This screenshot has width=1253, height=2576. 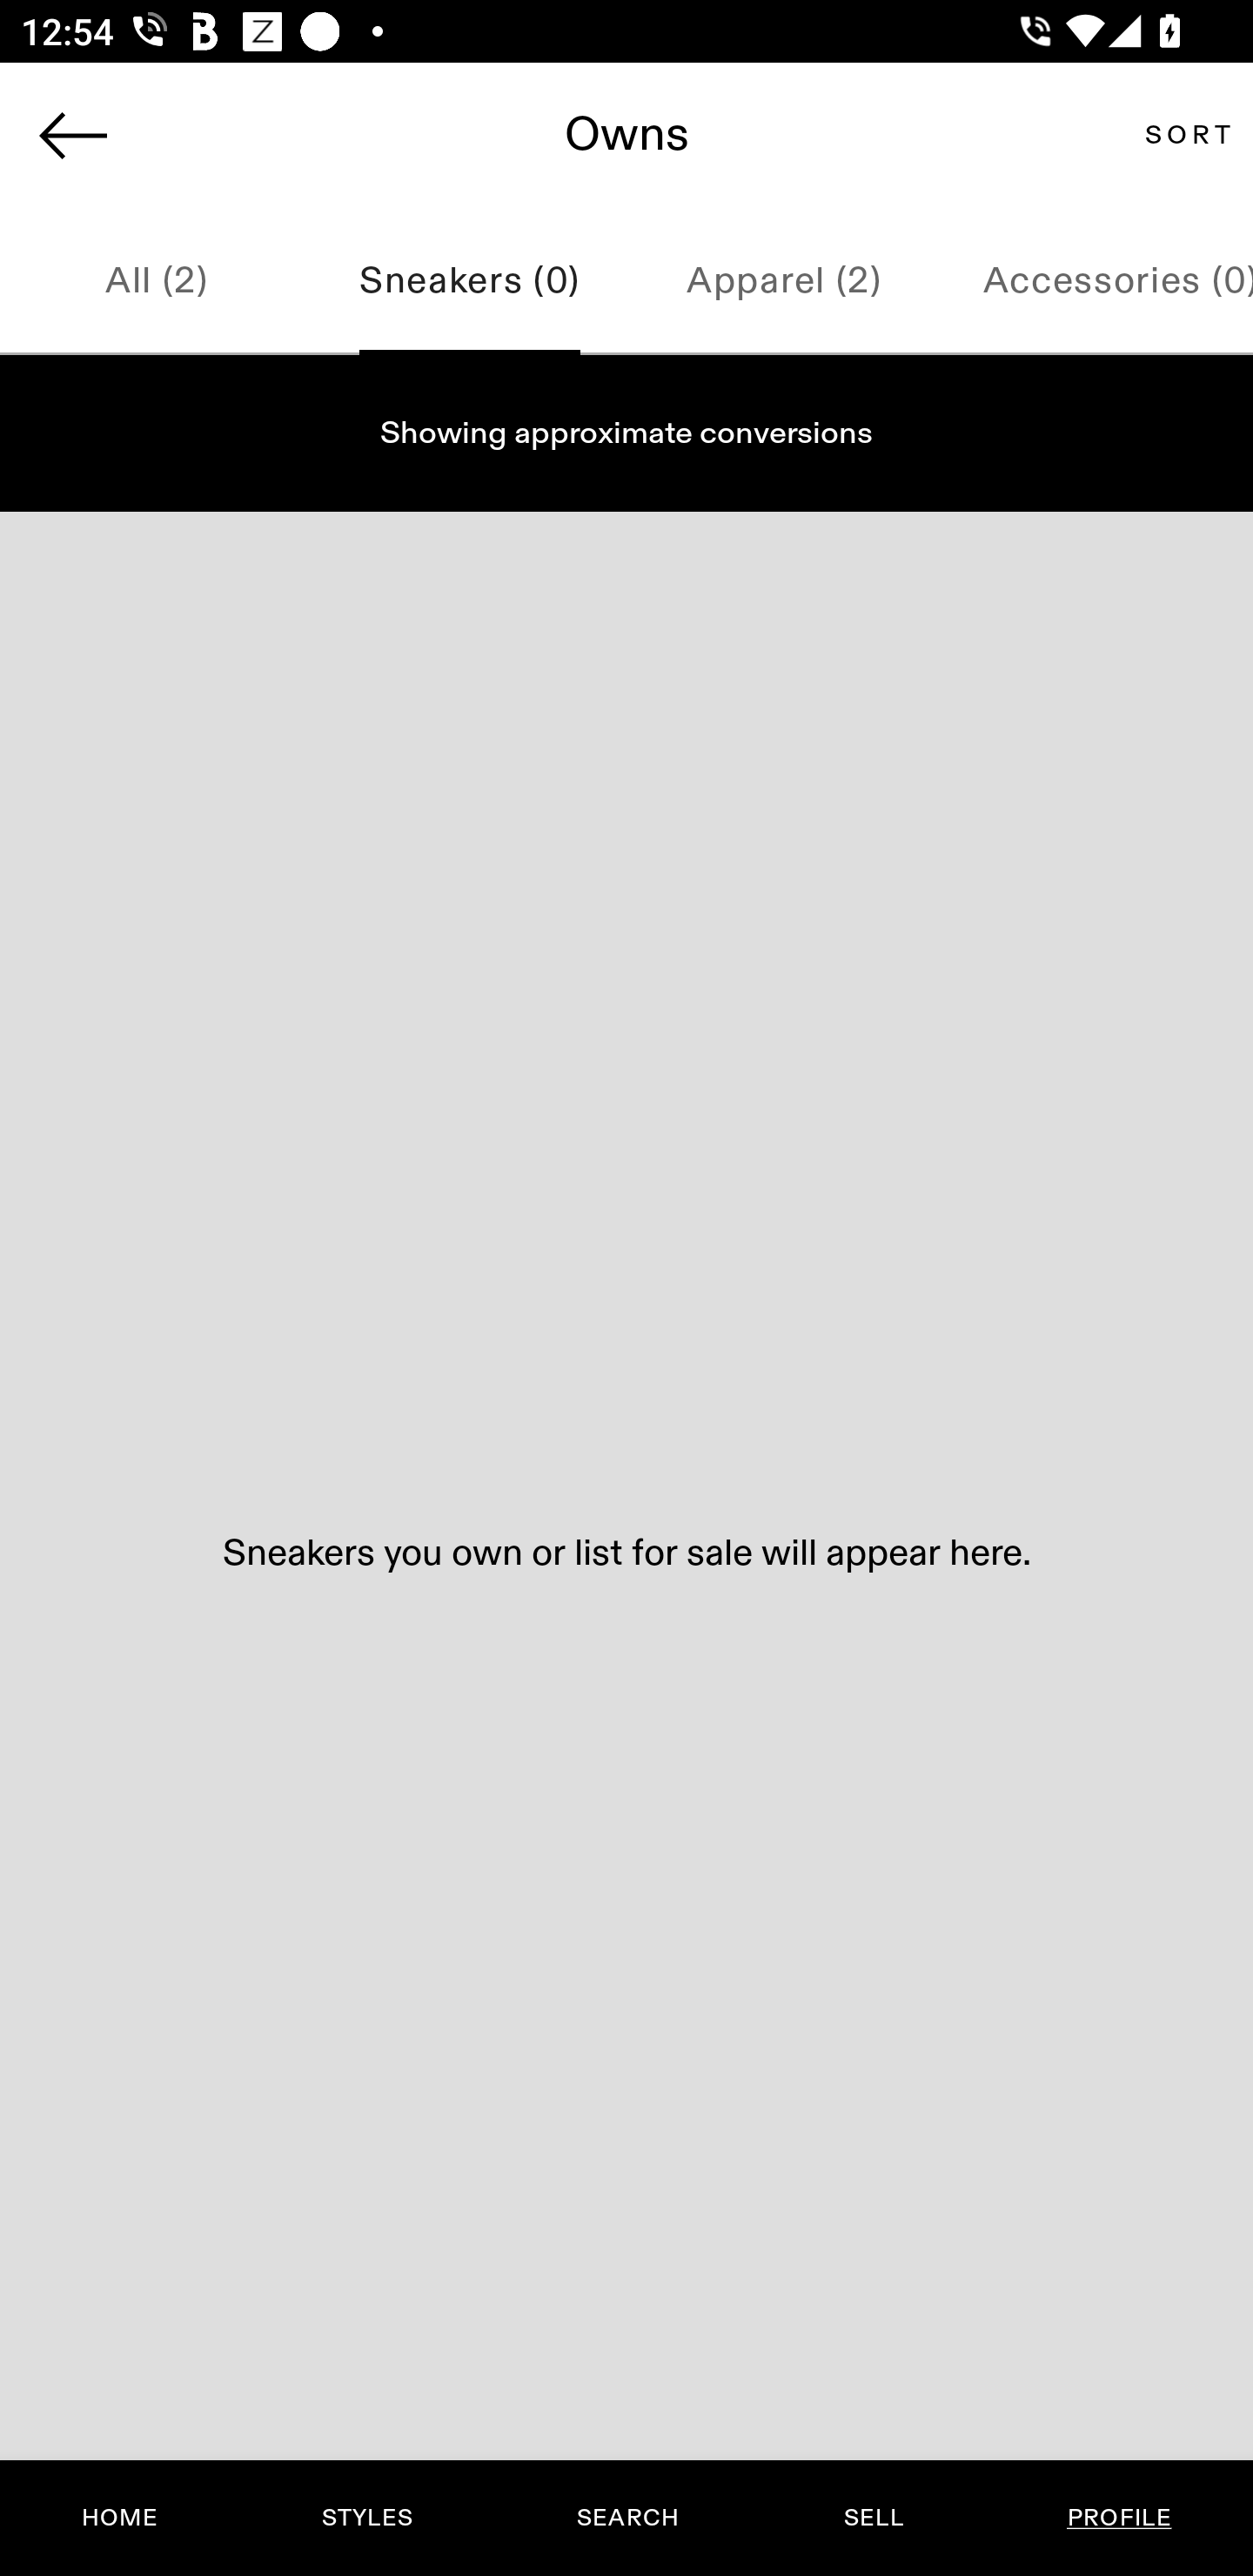 I want to click on PROFILE, so click(x=1119, y=2518).